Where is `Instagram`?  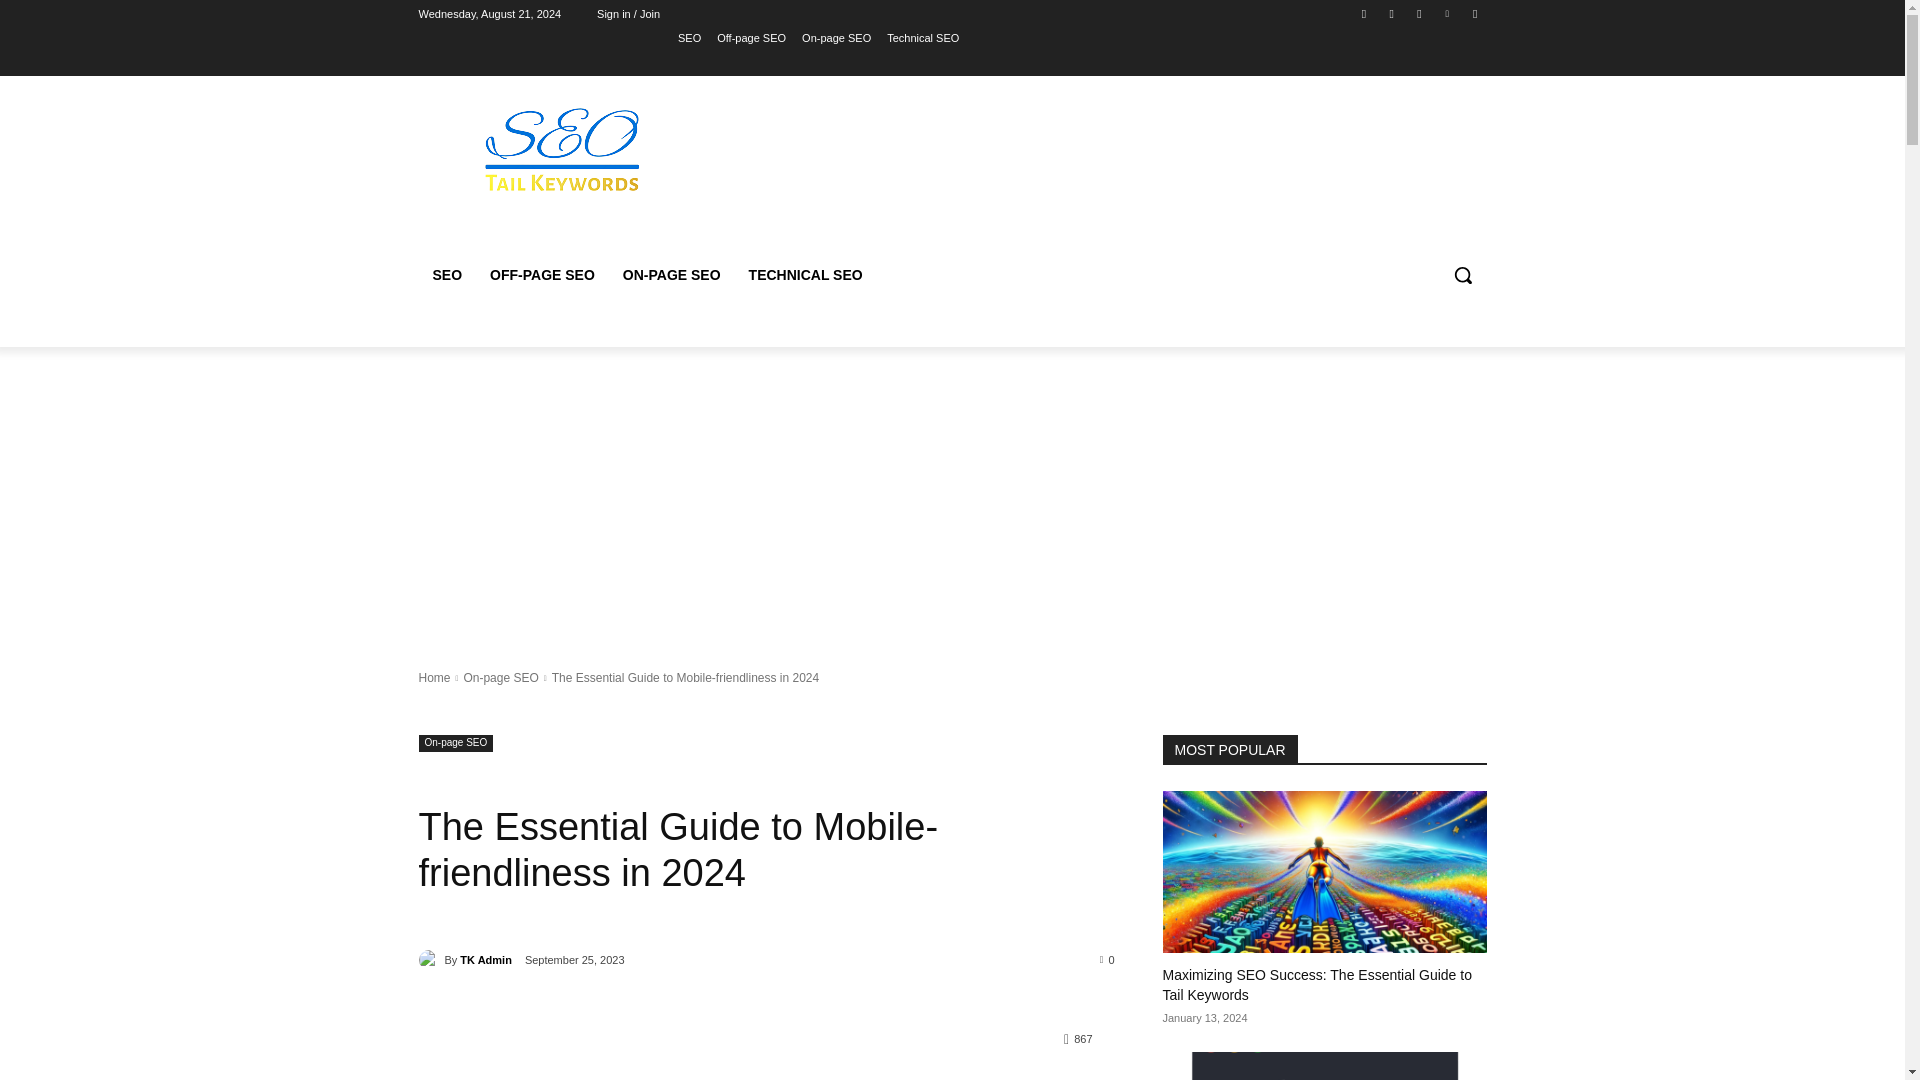 Instagram is located at coordinates (1392, 13).